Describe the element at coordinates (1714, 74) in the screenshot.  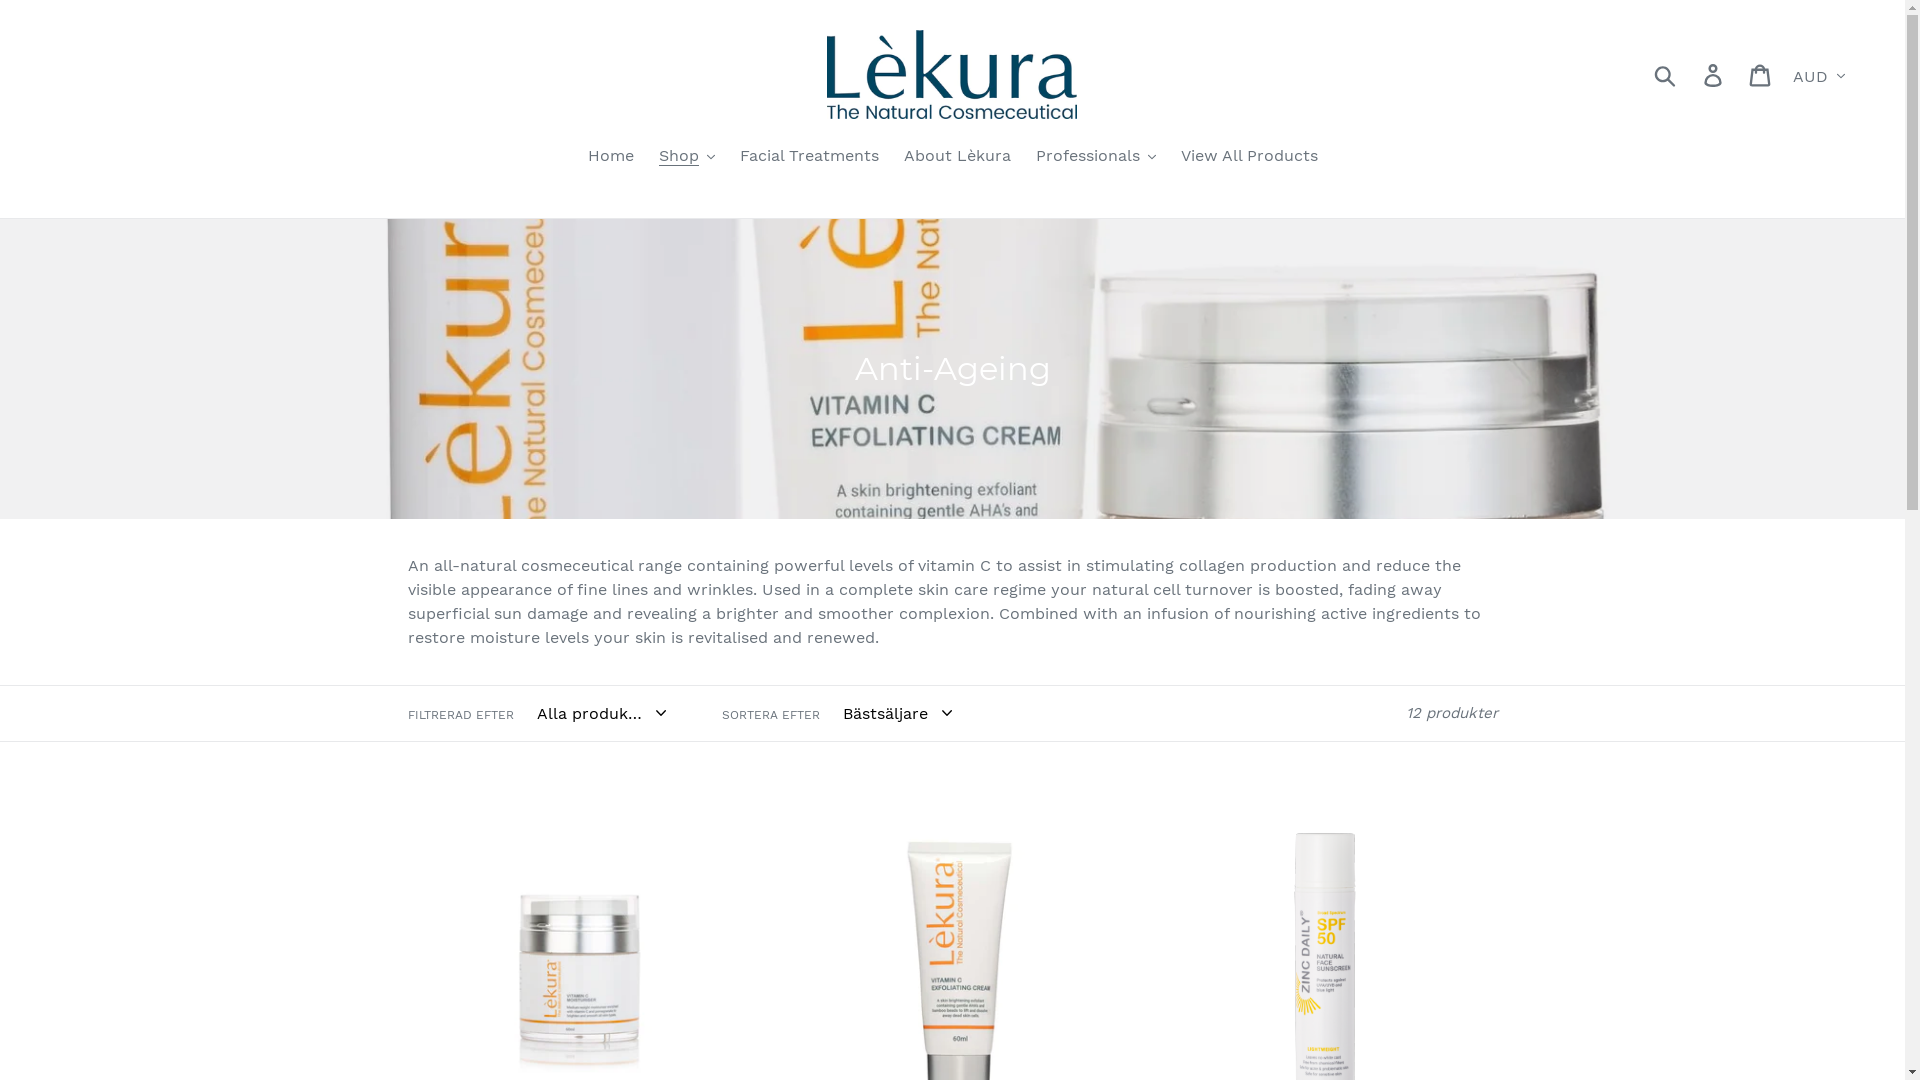
I see `Logga in` at that location.